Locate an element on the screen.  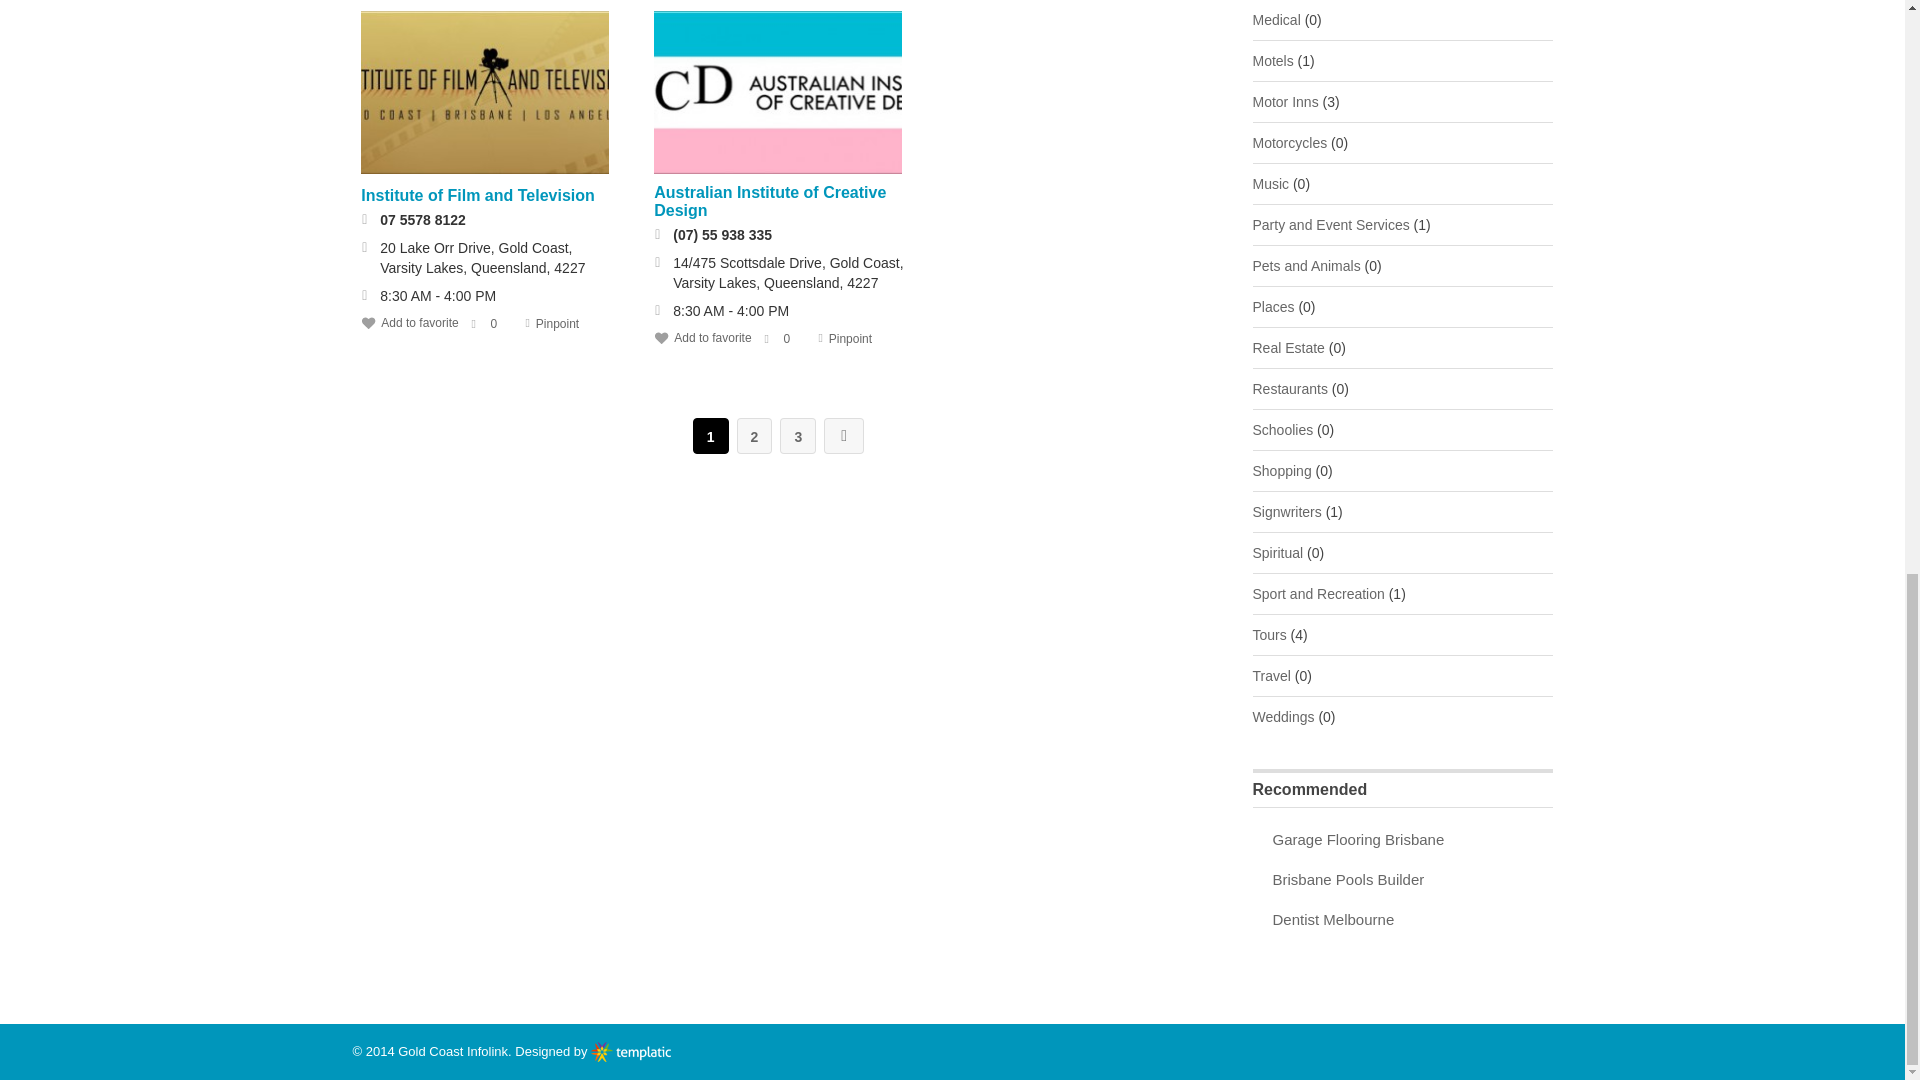
Institute of Film and Television is located at coordinates (478, 195).